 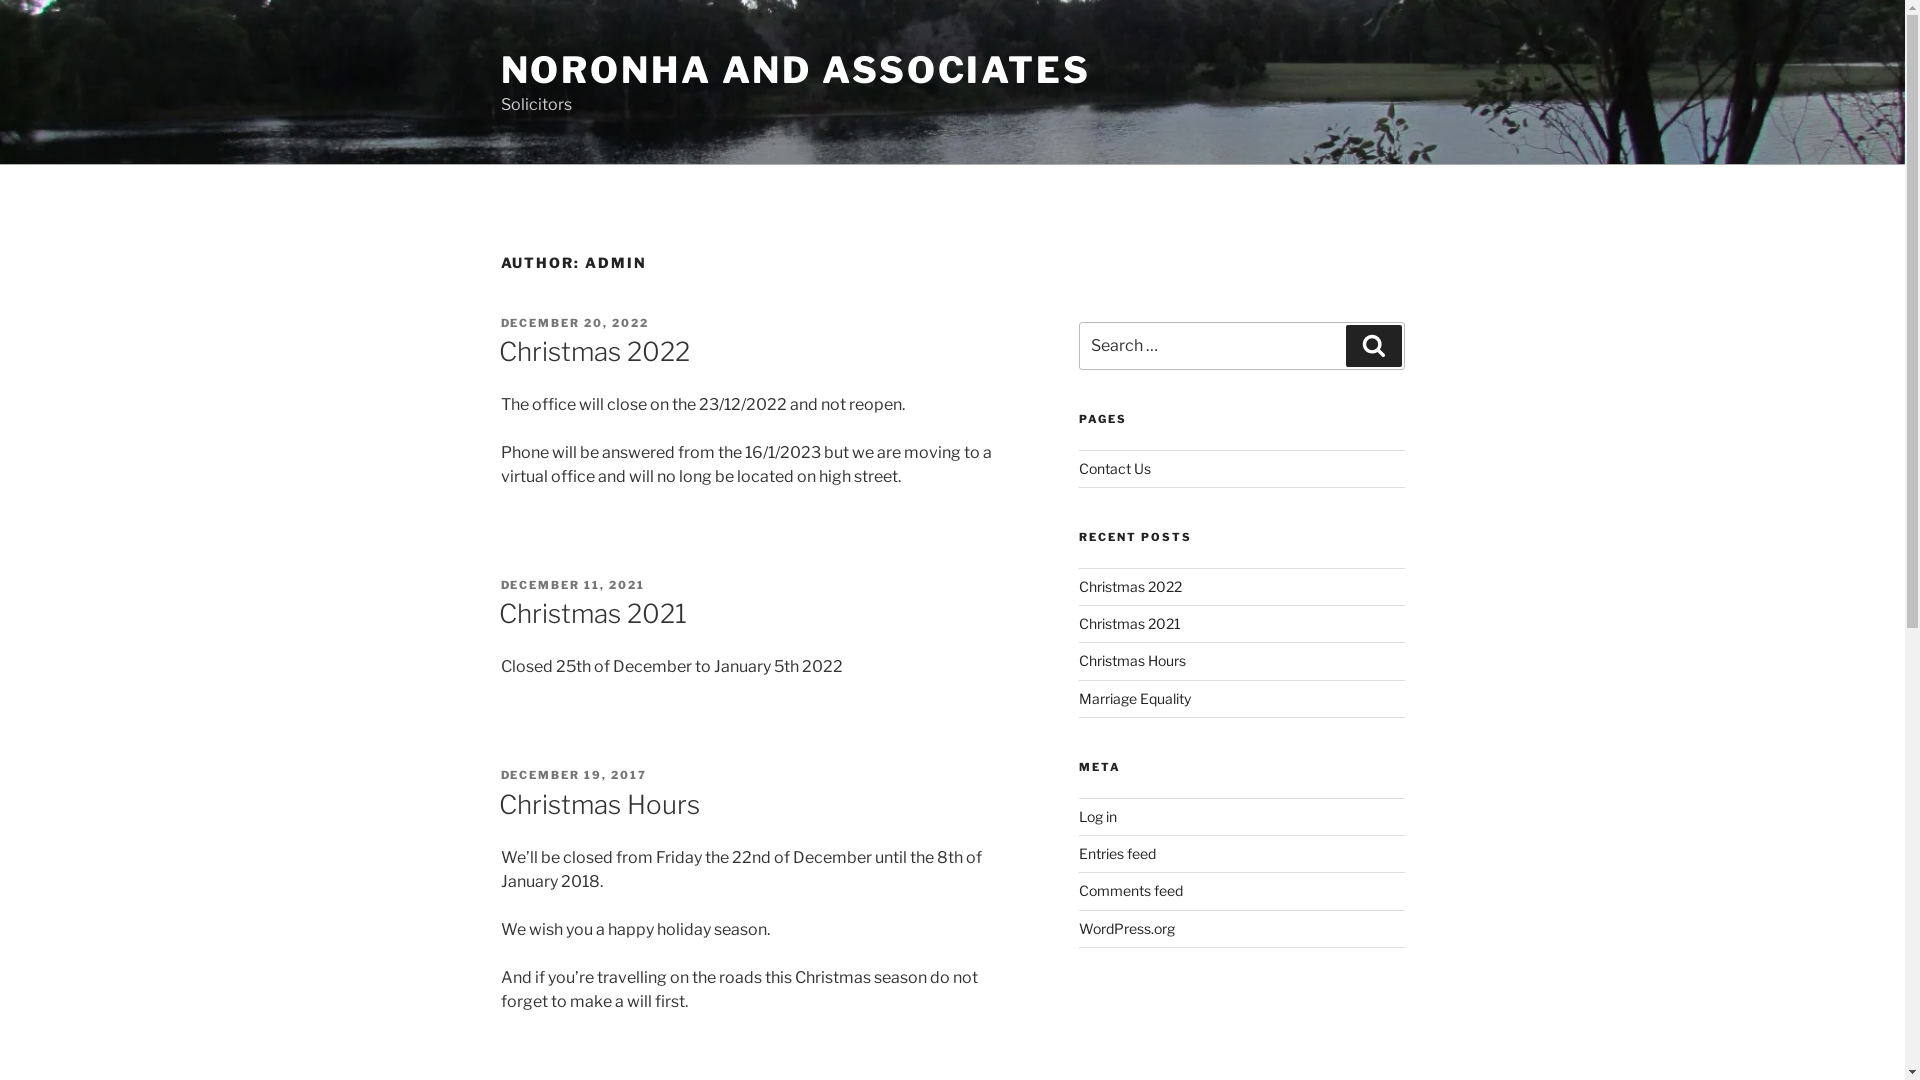 I want to click on Comments feed, so click(x=1131, y=890).